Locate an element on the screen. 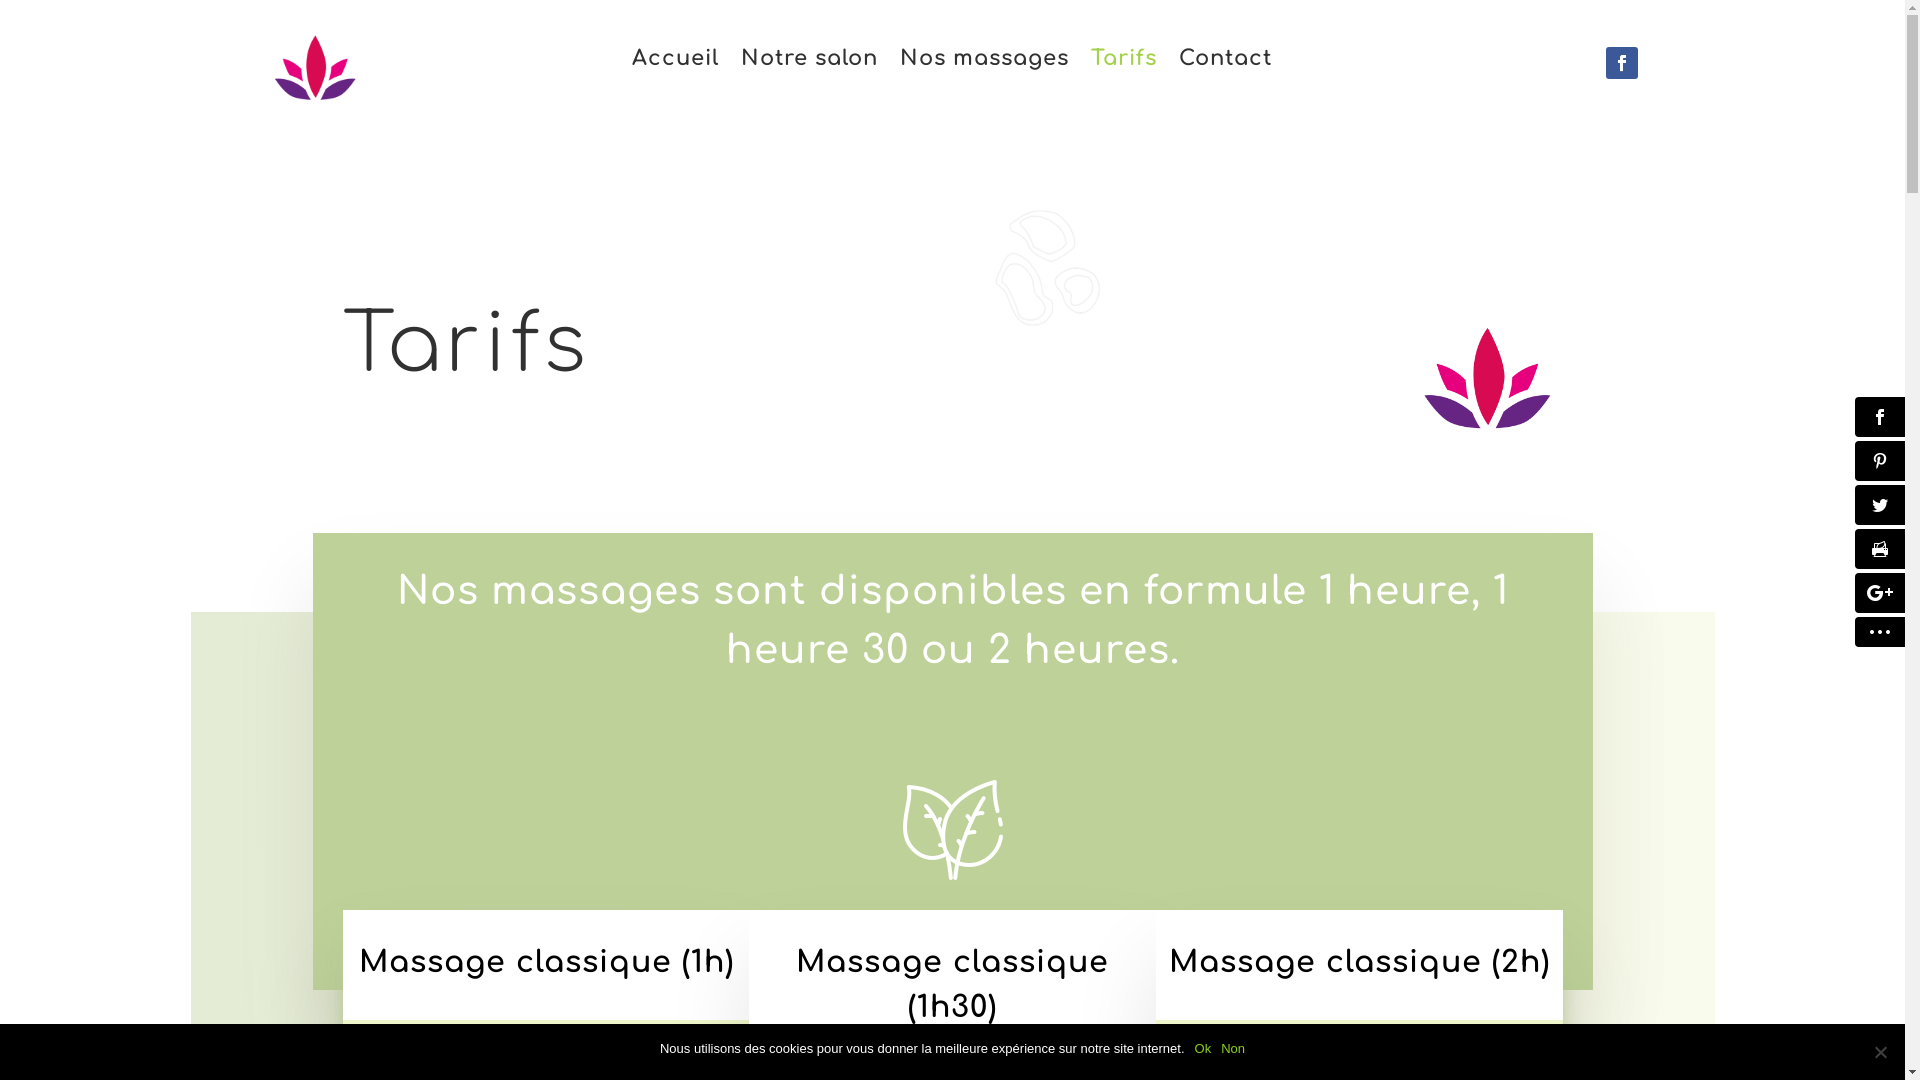  Ok is located at coordinates (1204, 1049).